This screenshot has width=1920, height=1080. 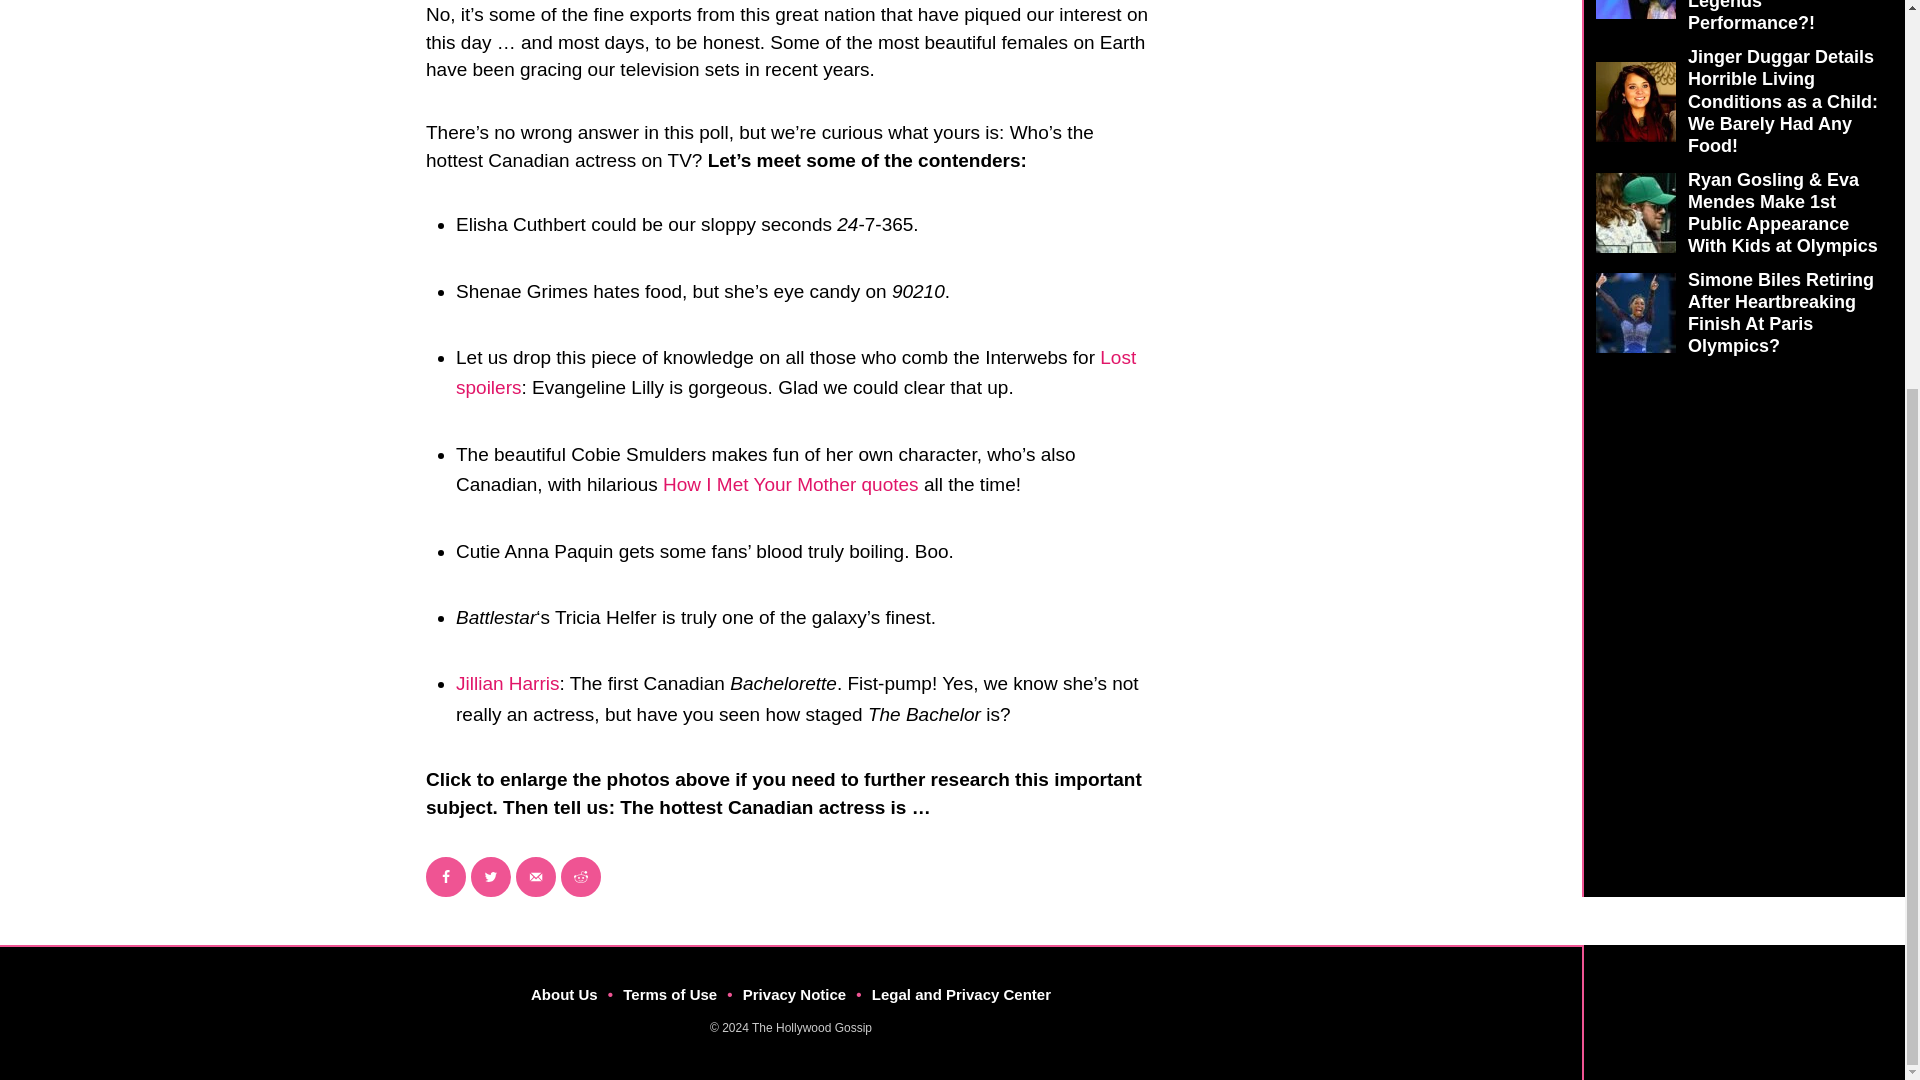 What do you see at coordinates (536, 877) in the screenshot?
I see `Send over email` at bounding box center [536, 877].